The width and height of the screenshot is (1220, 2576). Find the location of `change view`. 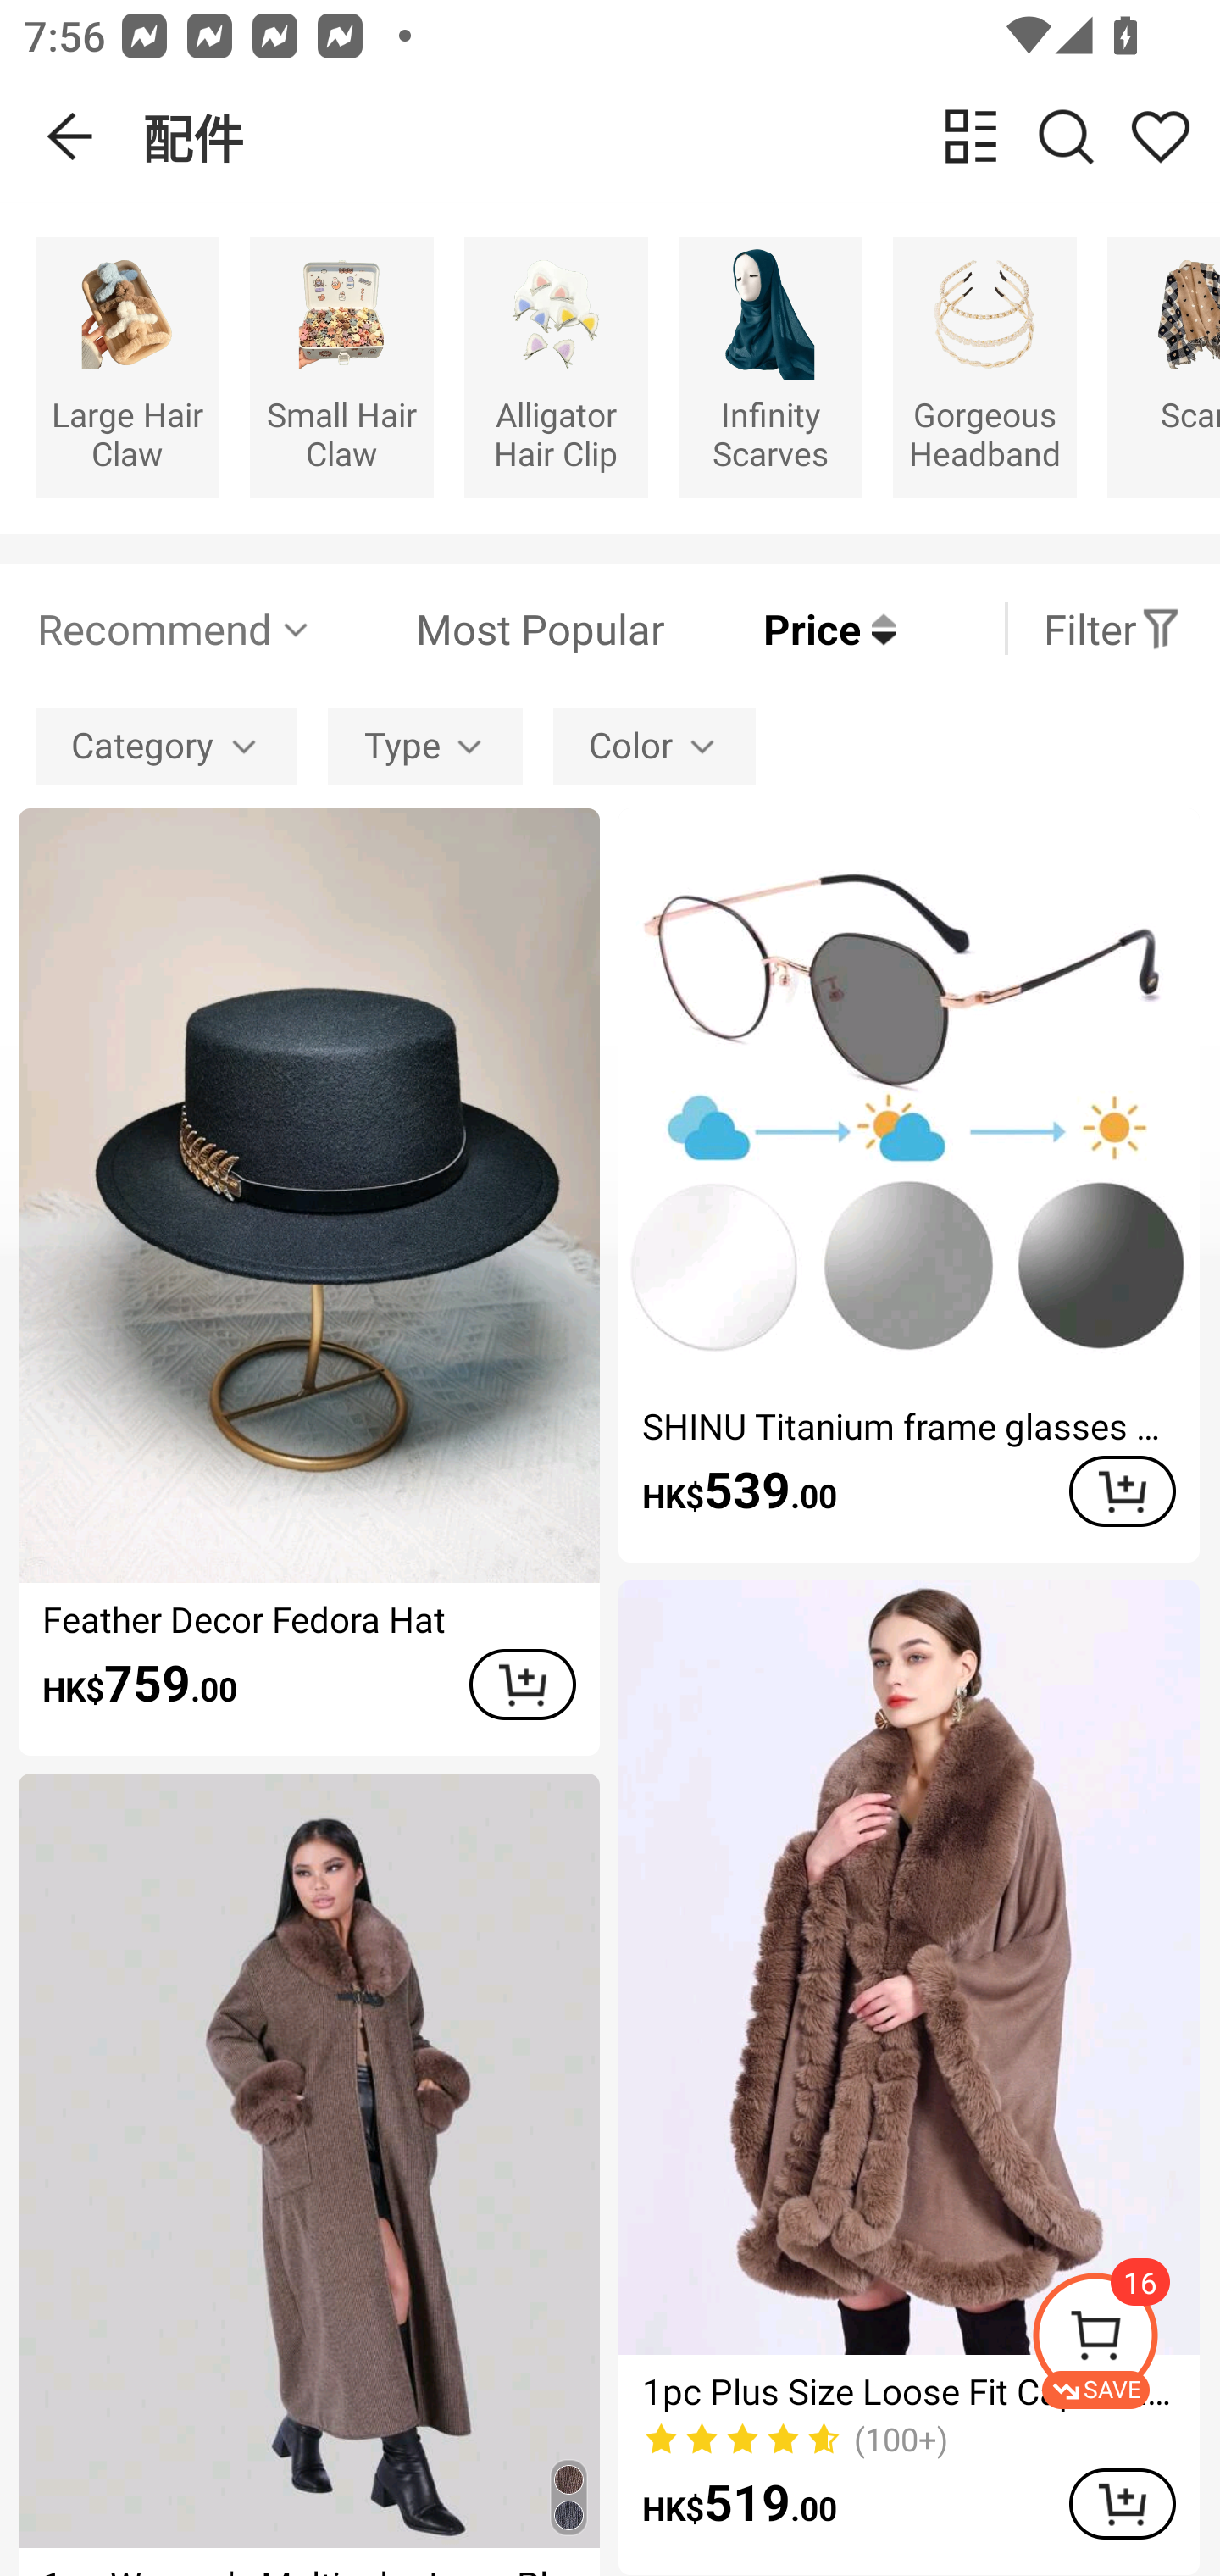

change view is located at coordinates (971, 136).